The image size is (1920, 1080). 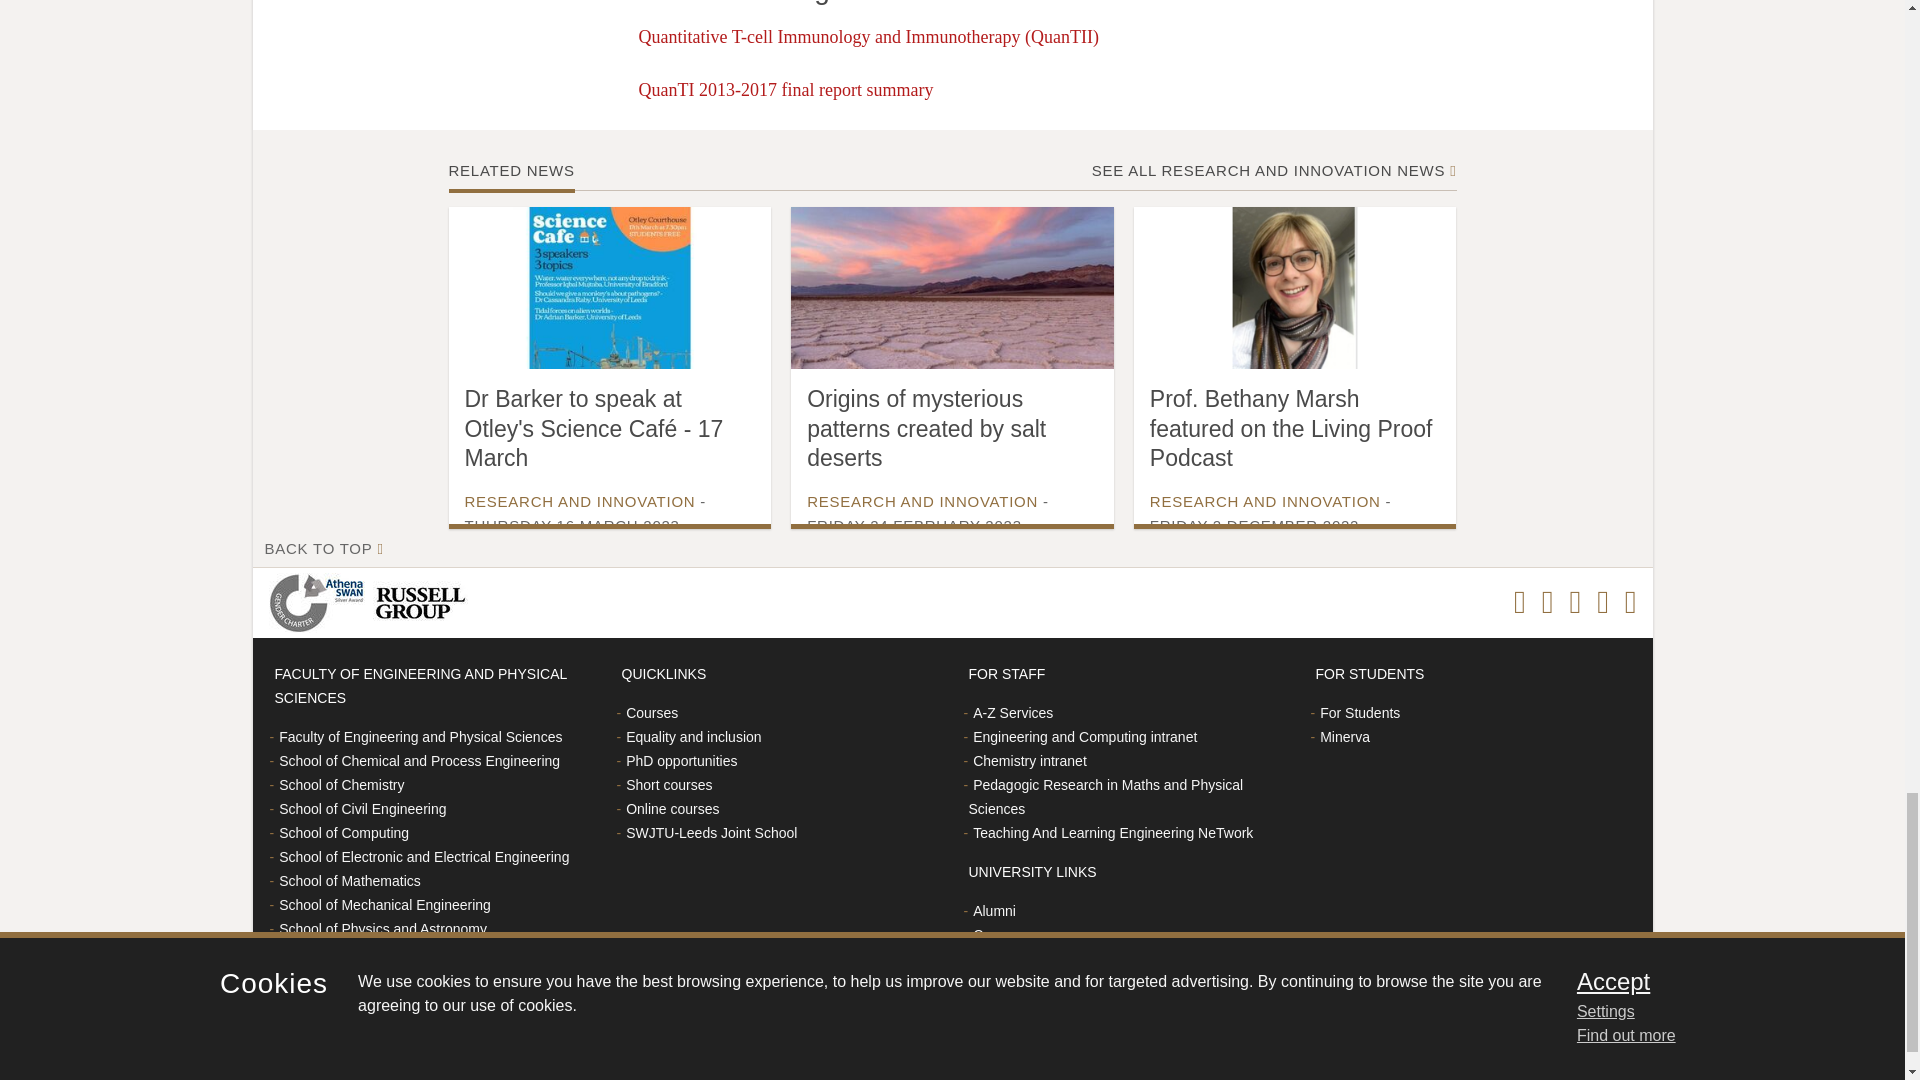 What do you see at coordinates (1520, 602) in the screenshot?
I see `Go to Facebook page` at bounding box center [1520, 602].